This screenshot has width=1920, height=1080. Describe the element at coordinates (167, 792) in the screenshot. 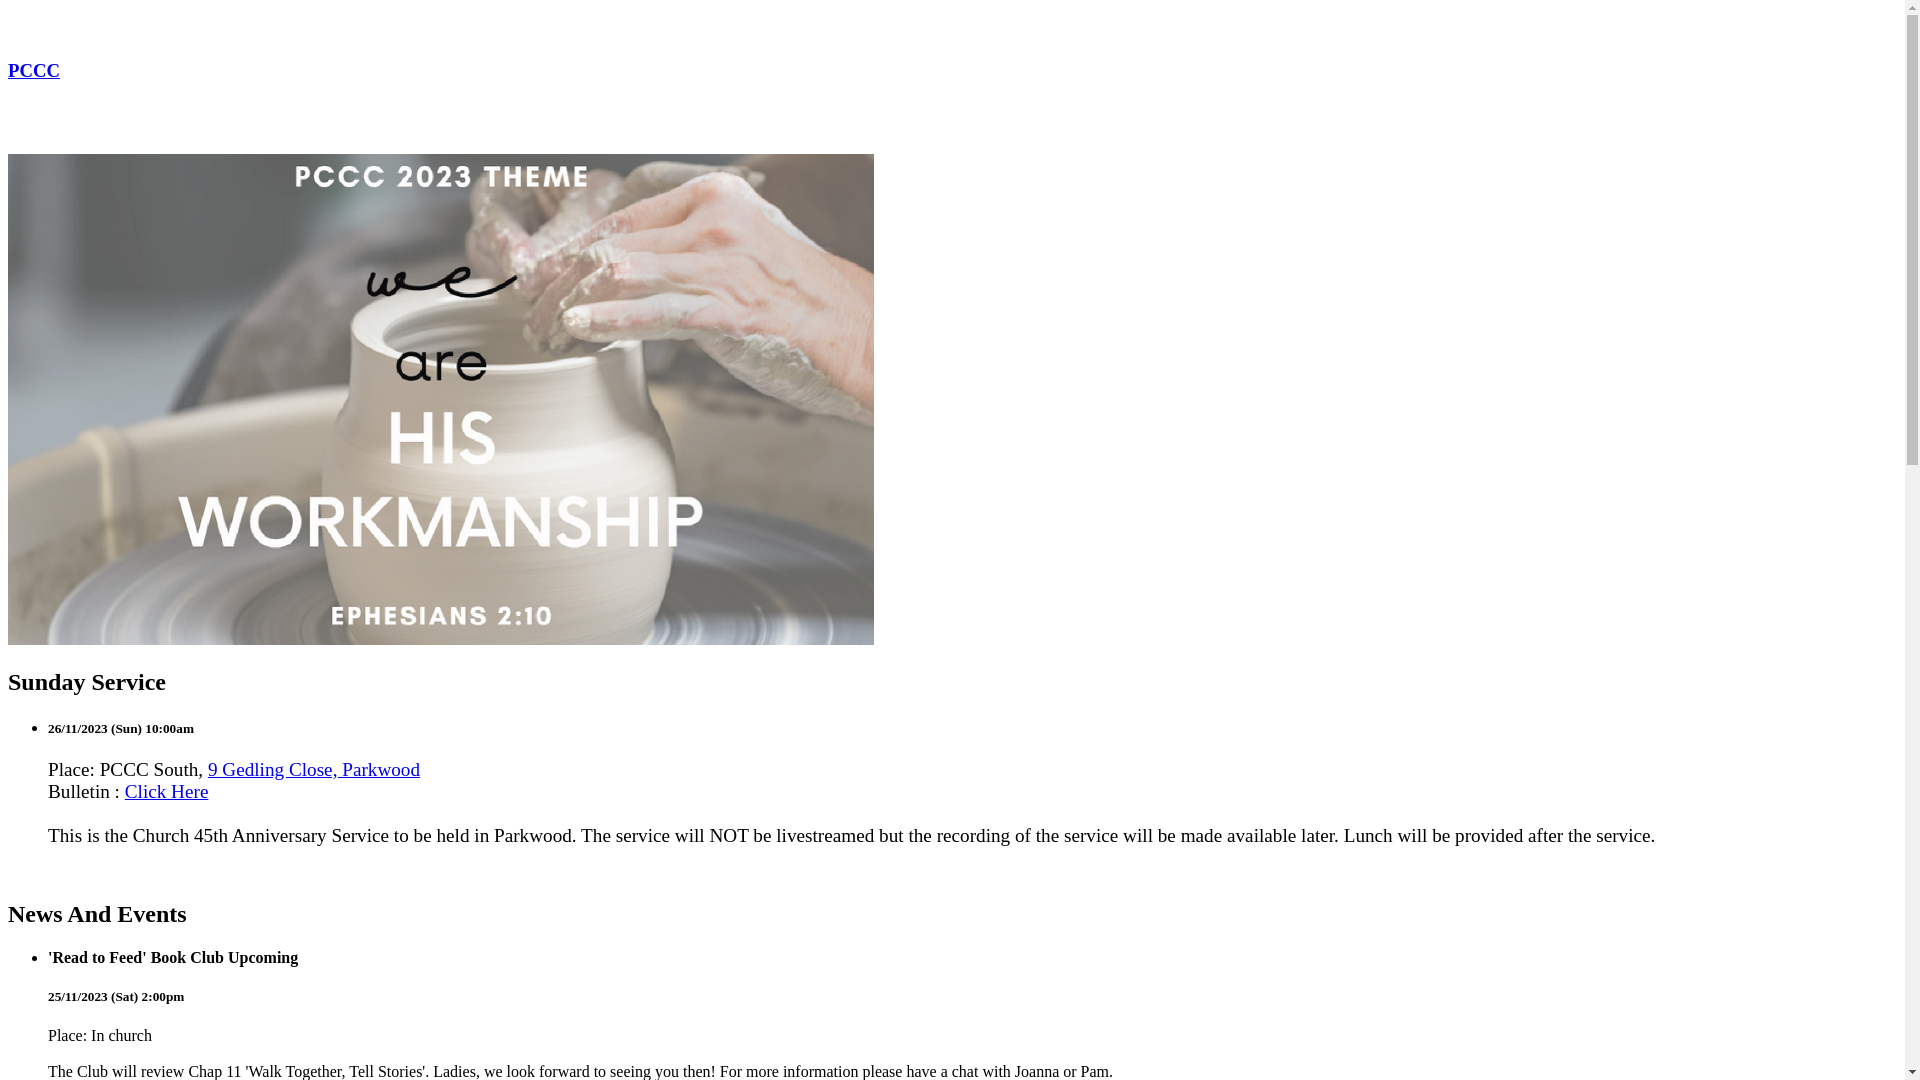

I see `Click Here` at that location.